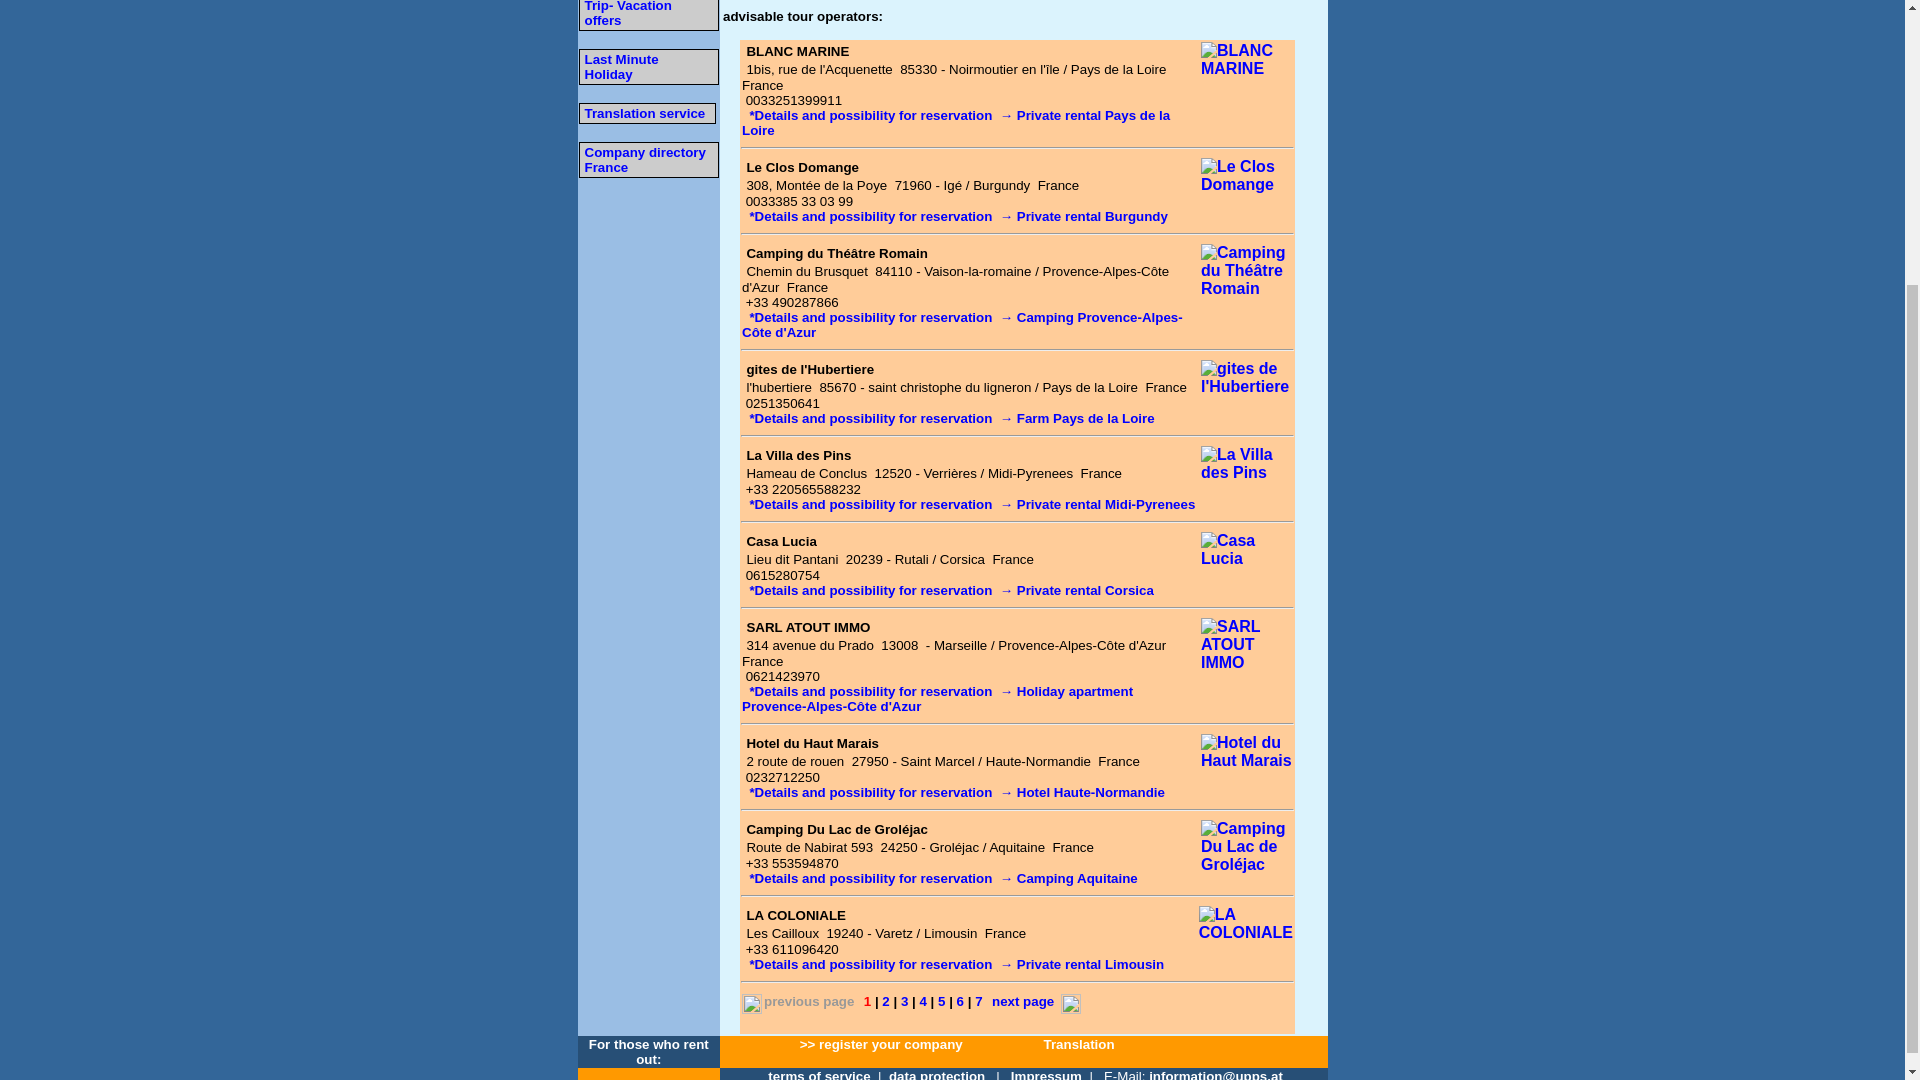 The height and width of the screenshot is (1080, 1920). I want to click on Le Clos Domange, so click(802, 166).